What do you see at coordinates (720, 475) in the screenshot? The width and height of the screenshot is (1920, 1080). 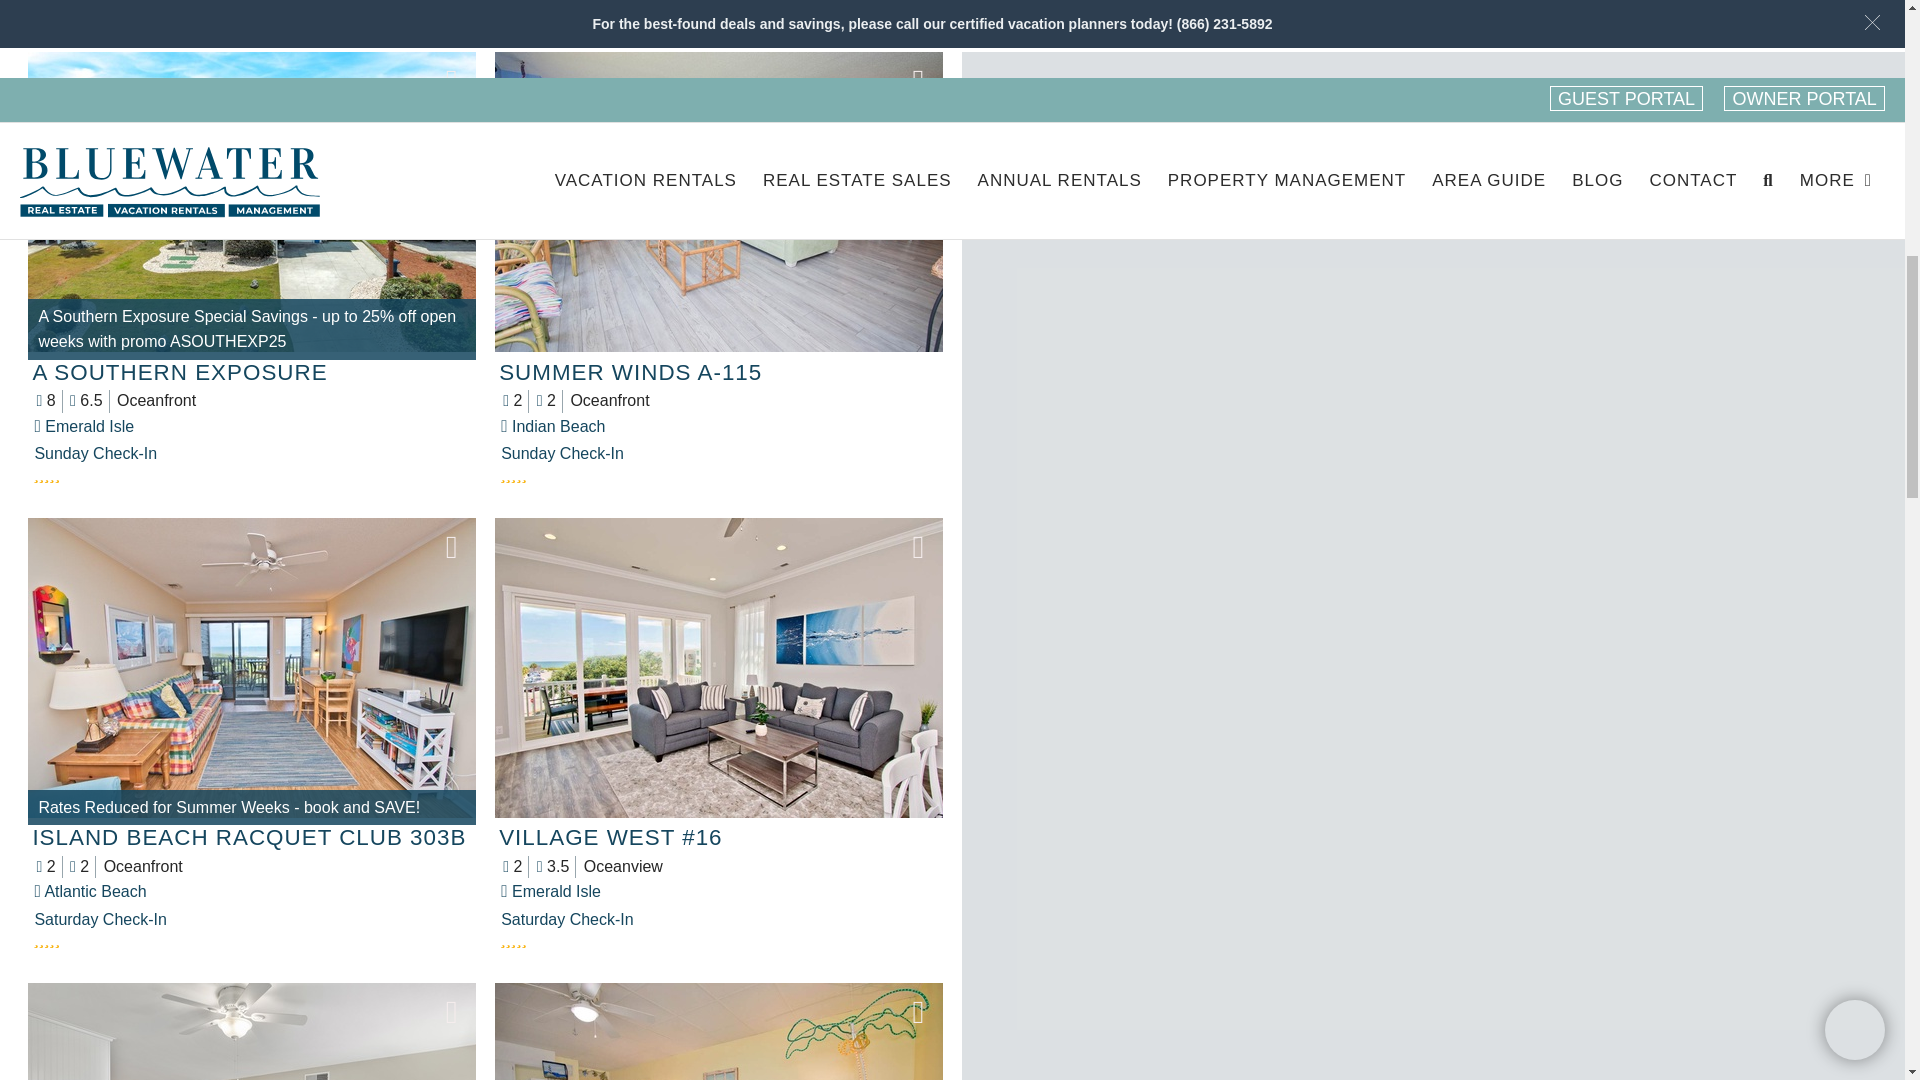 I see `5` at bounding box center [720, 475].